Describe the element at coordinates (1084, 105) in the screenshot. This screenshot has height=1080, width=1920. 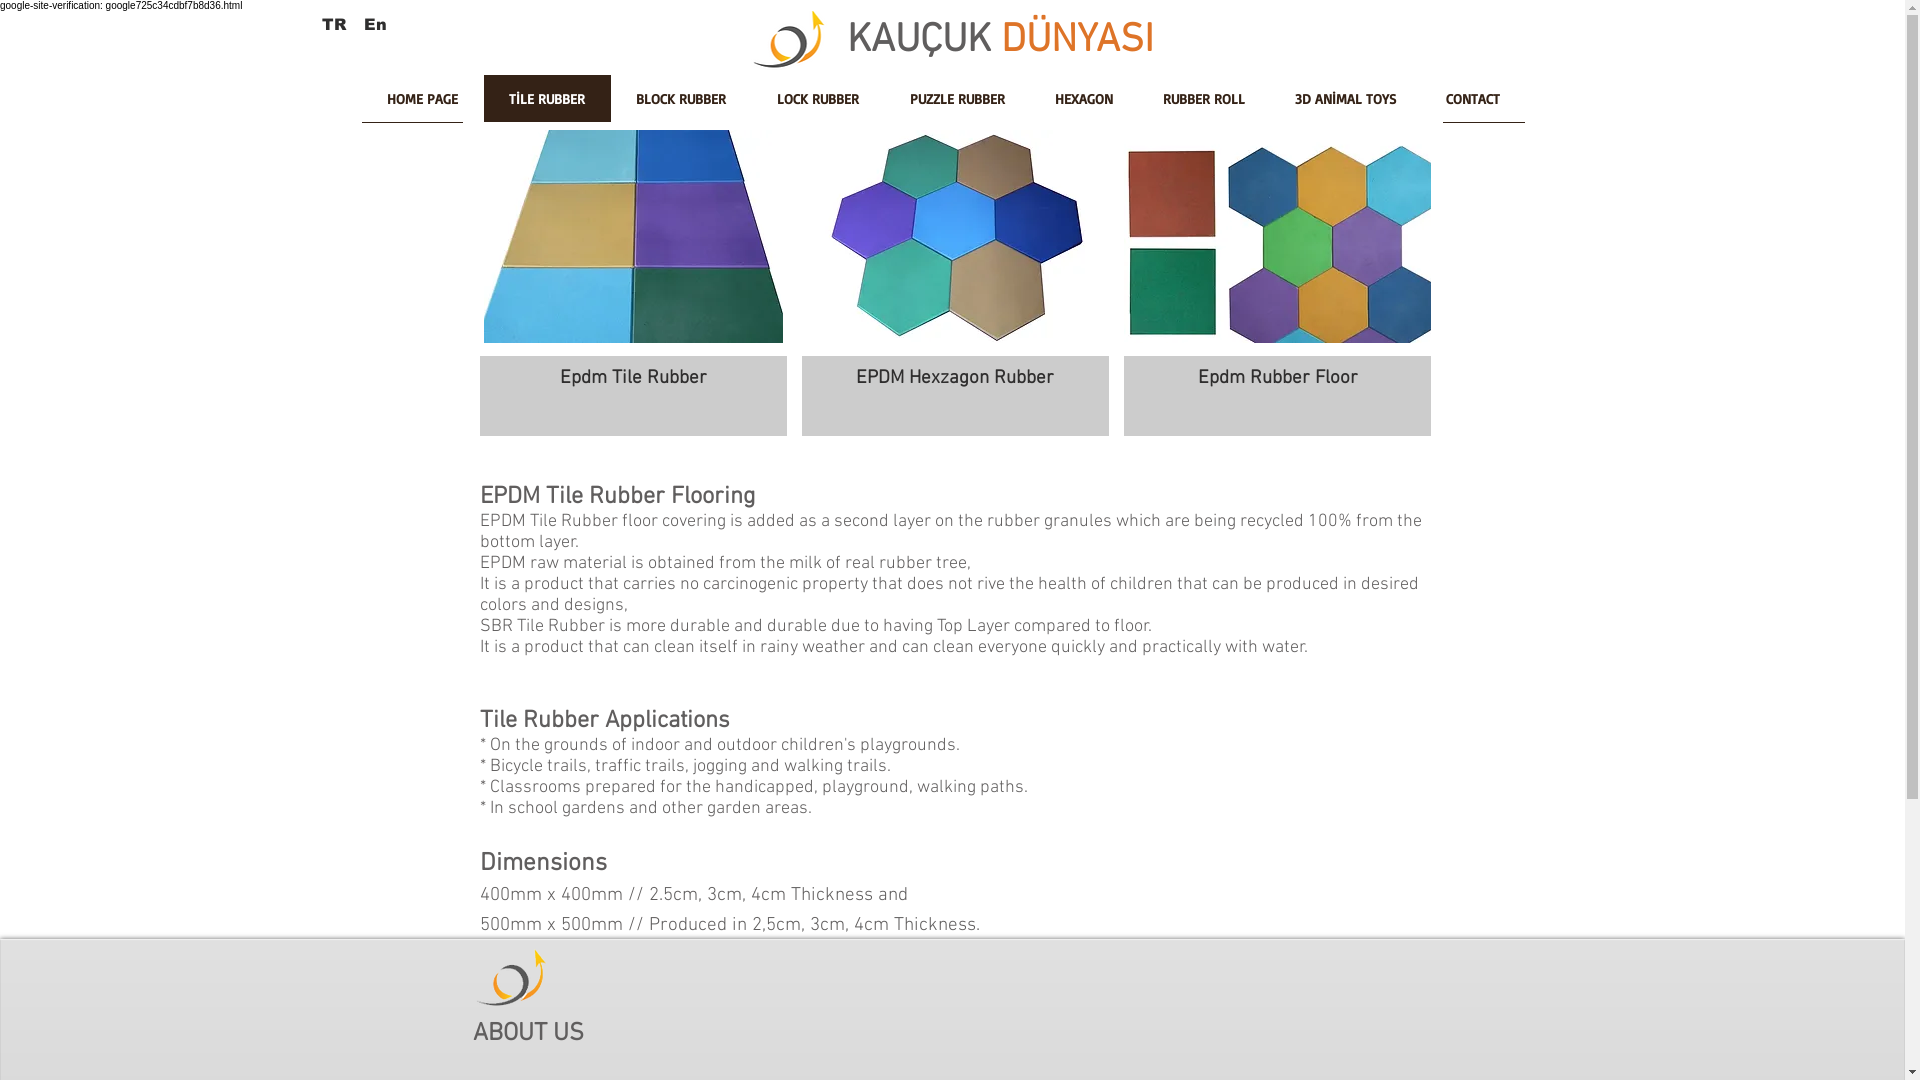
I see `HEXAGON` at that location.